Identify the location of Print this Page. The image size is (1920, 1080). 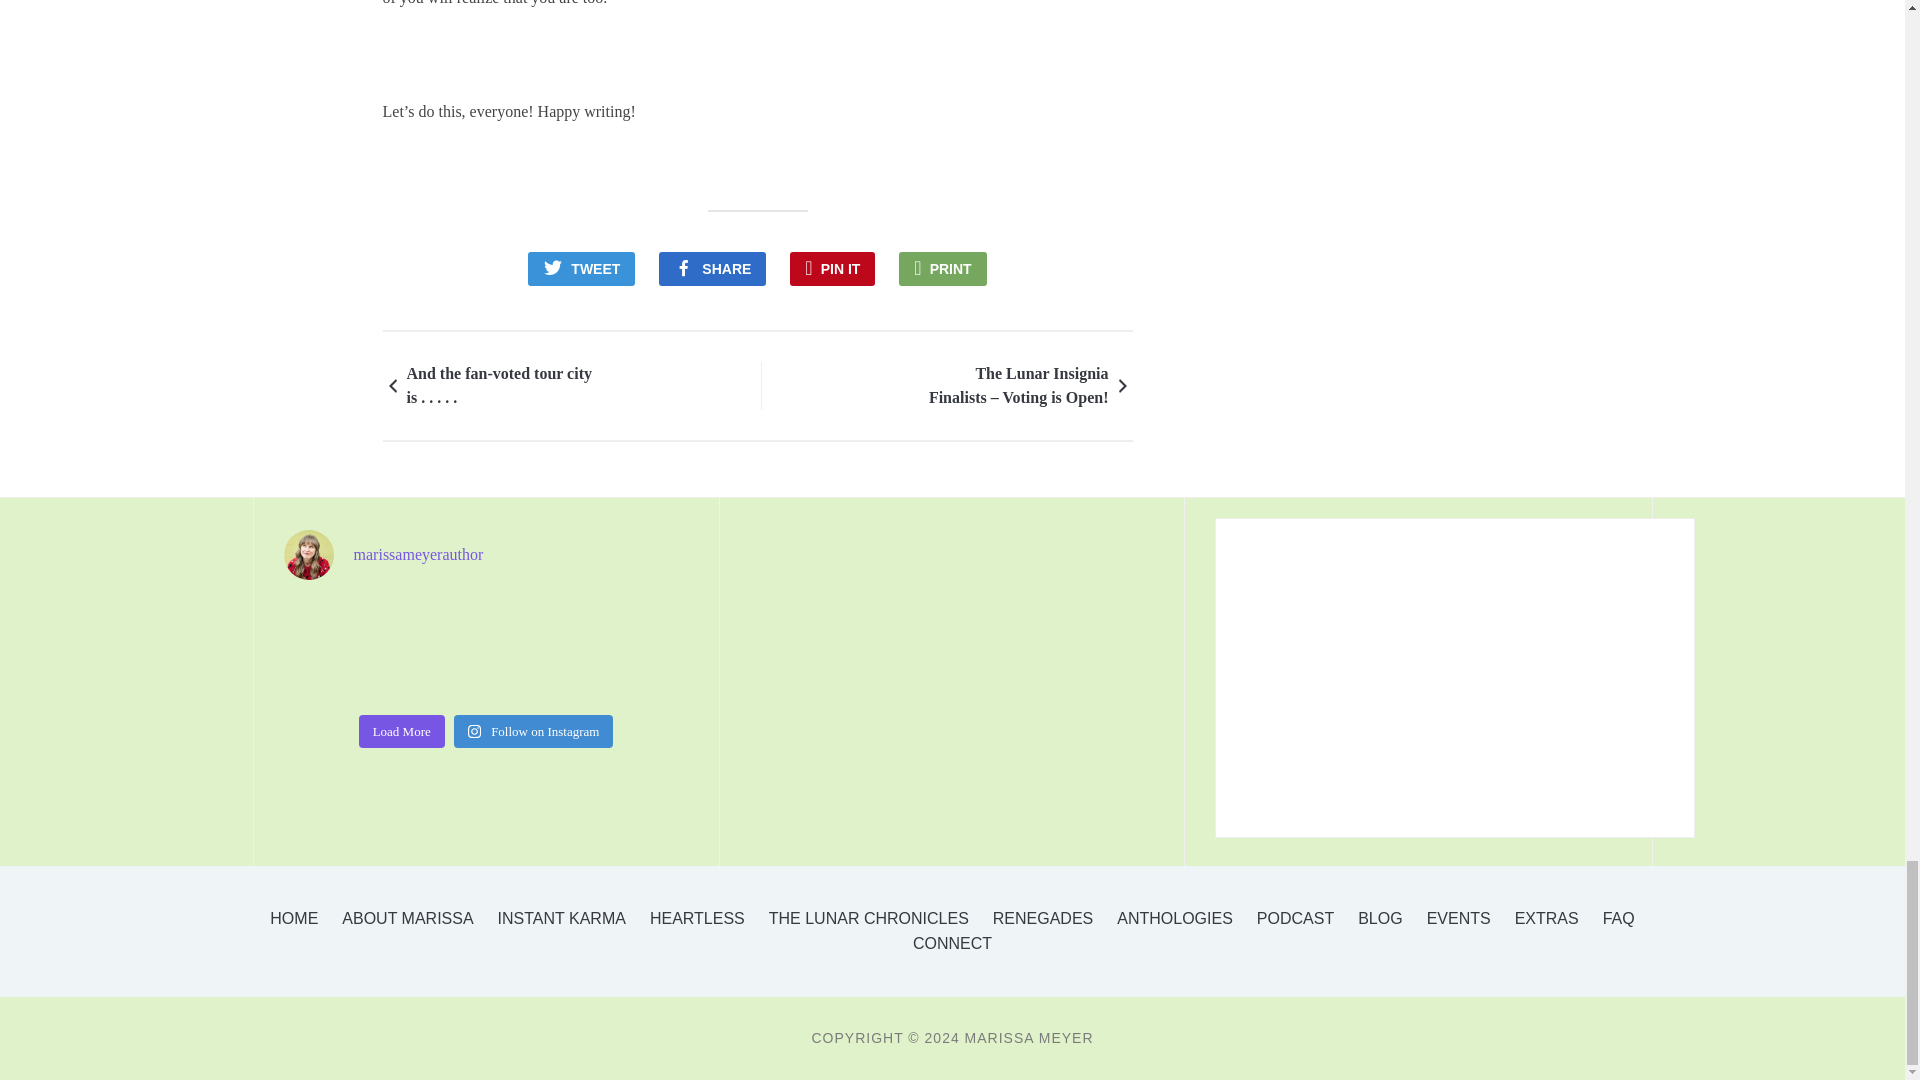
(942, 268).